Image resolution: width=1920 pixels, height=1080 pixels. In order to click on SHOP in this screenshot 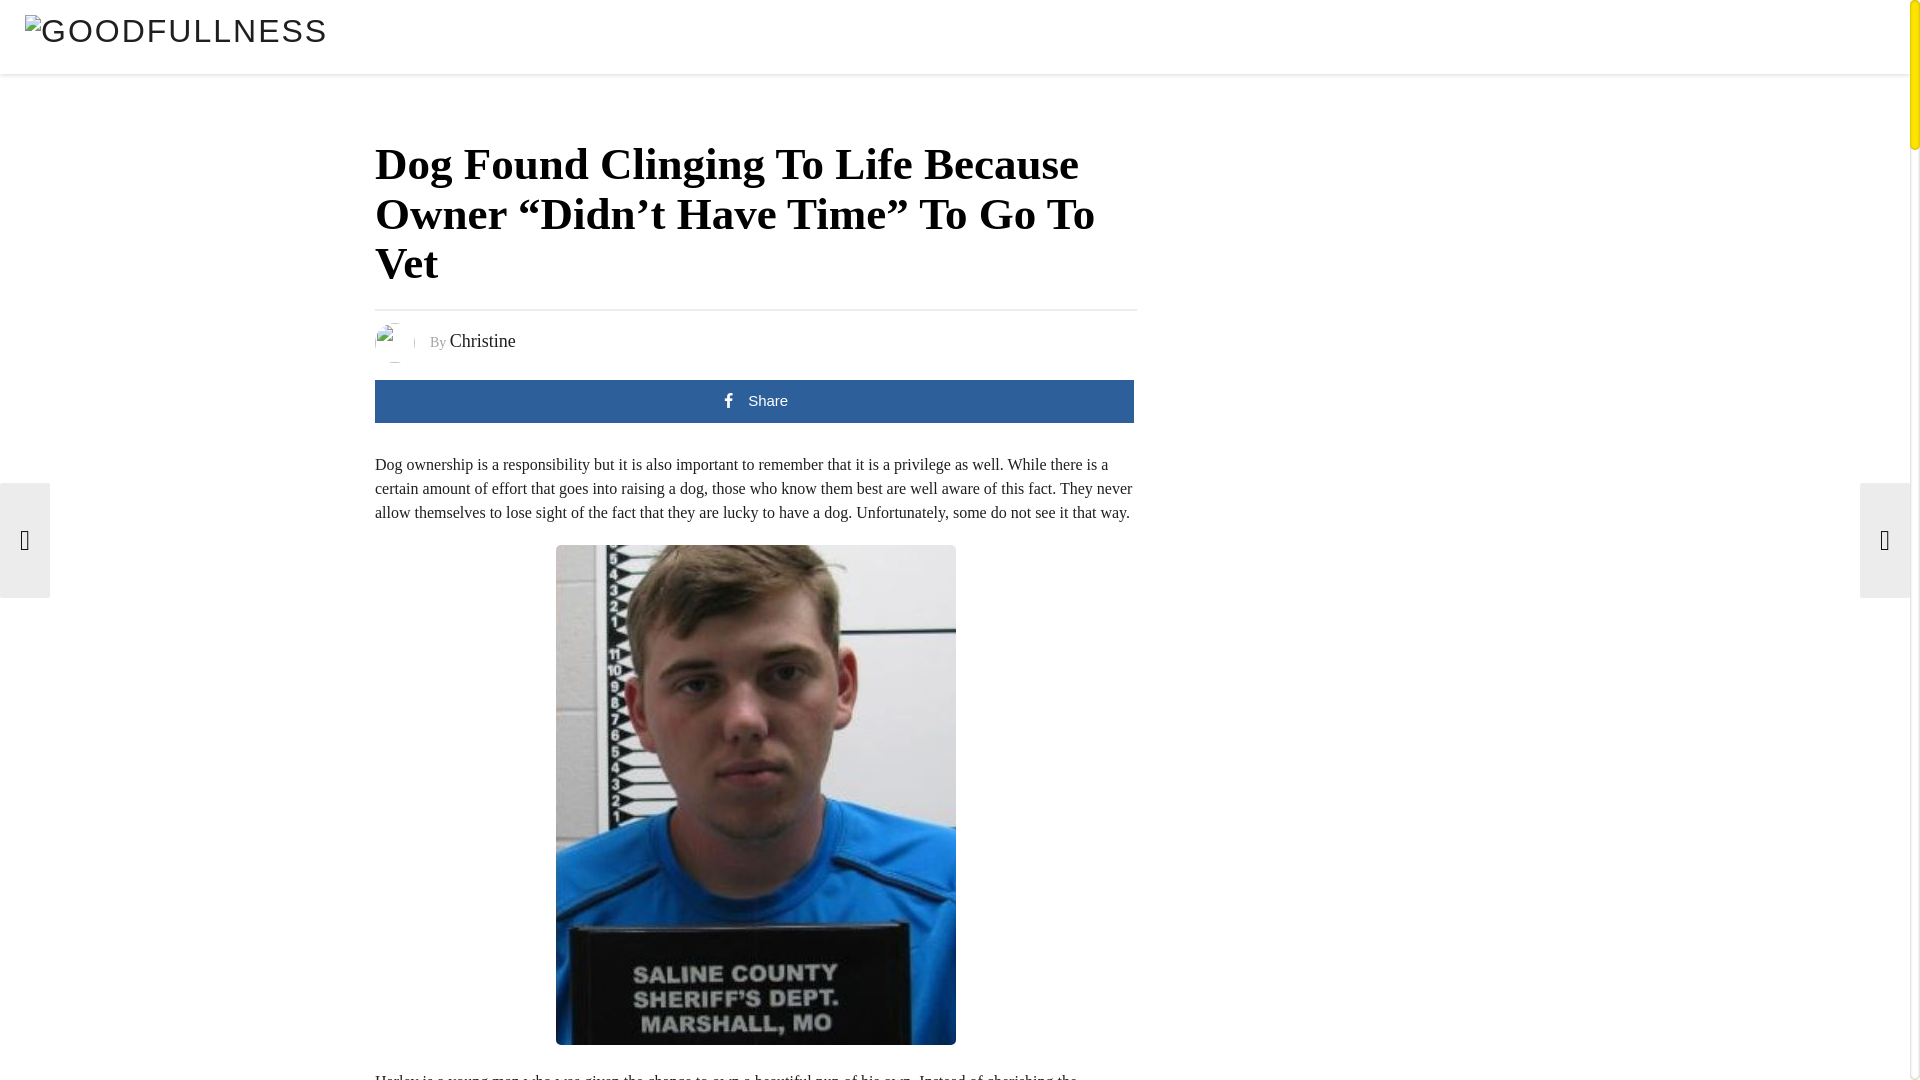, I will do `click(1472, 42)`.